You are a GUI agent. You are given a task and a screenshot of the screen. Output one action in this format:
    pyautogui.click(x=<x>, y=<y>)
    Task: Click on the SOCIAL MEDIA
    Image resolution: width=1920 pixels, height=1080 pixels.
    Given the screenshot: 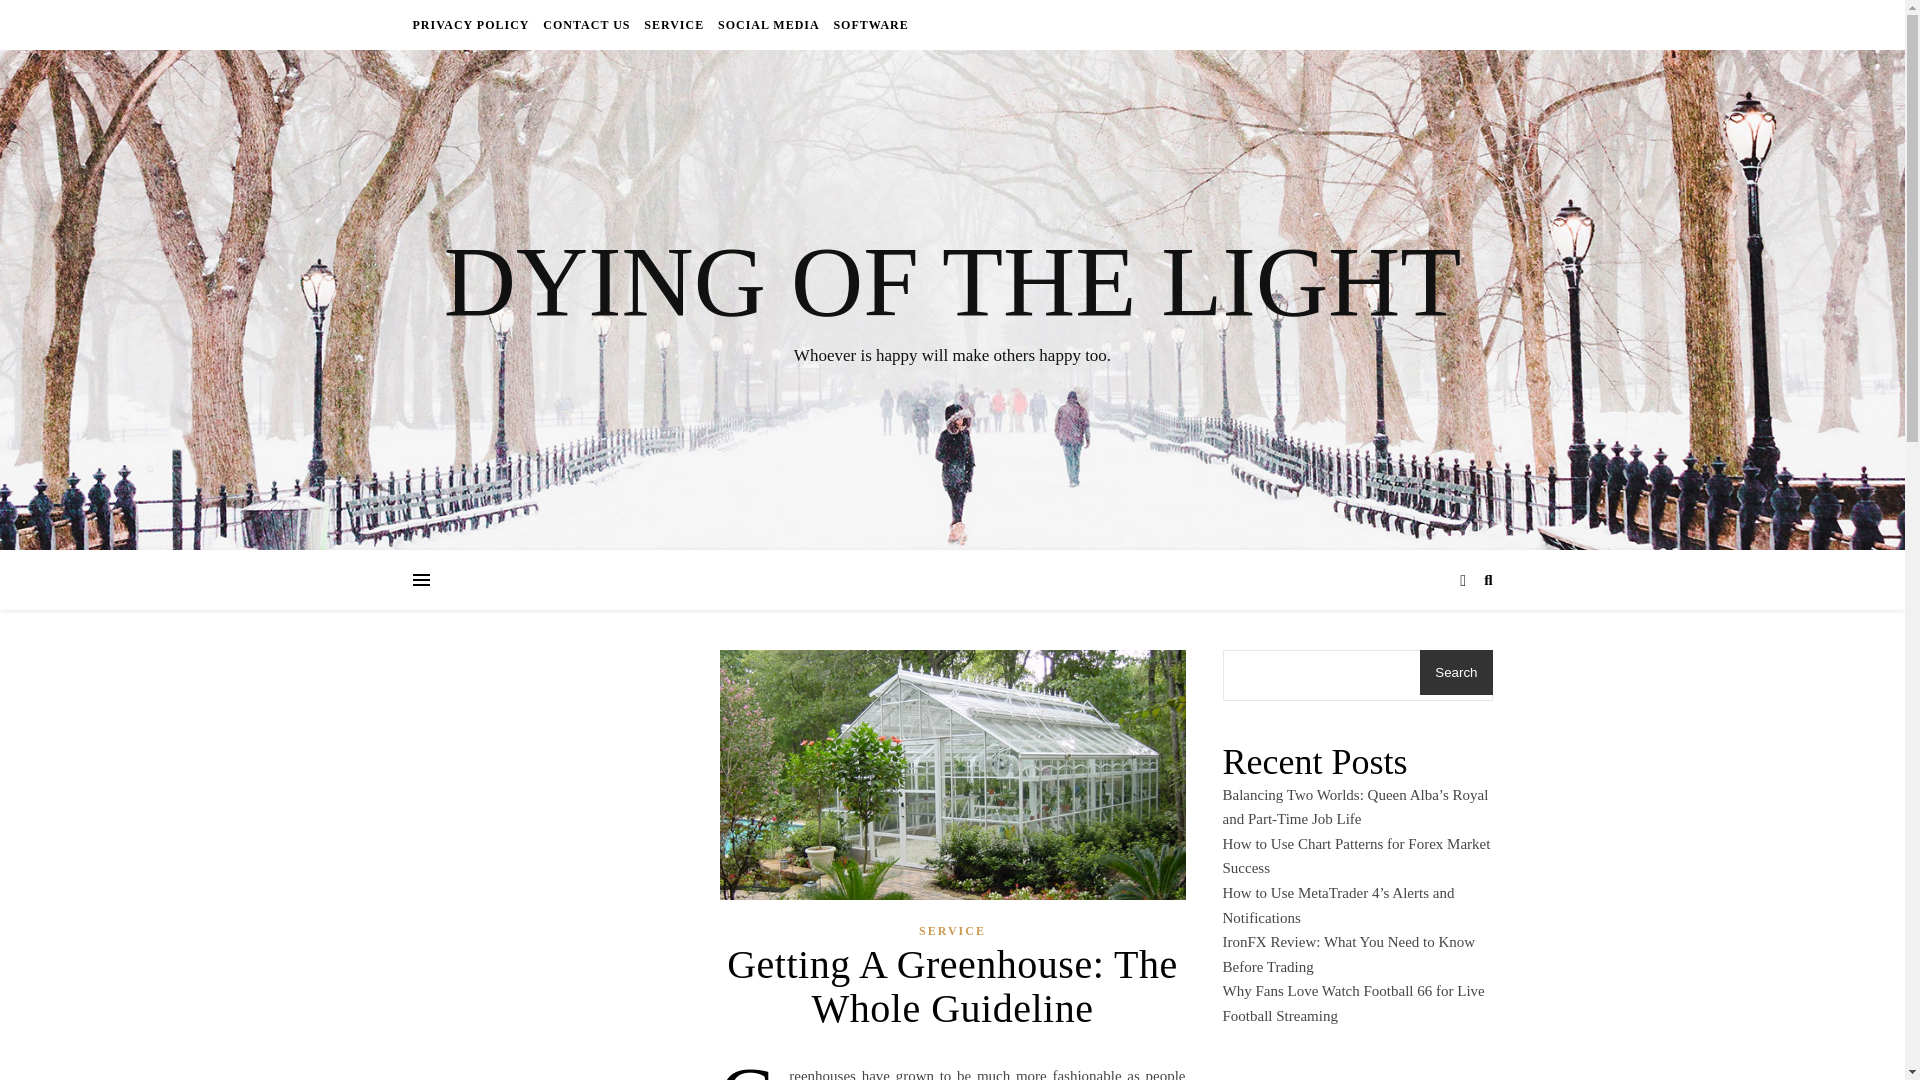 What is the action you would take?
    pyautogui.click(x=768, y=24)
    